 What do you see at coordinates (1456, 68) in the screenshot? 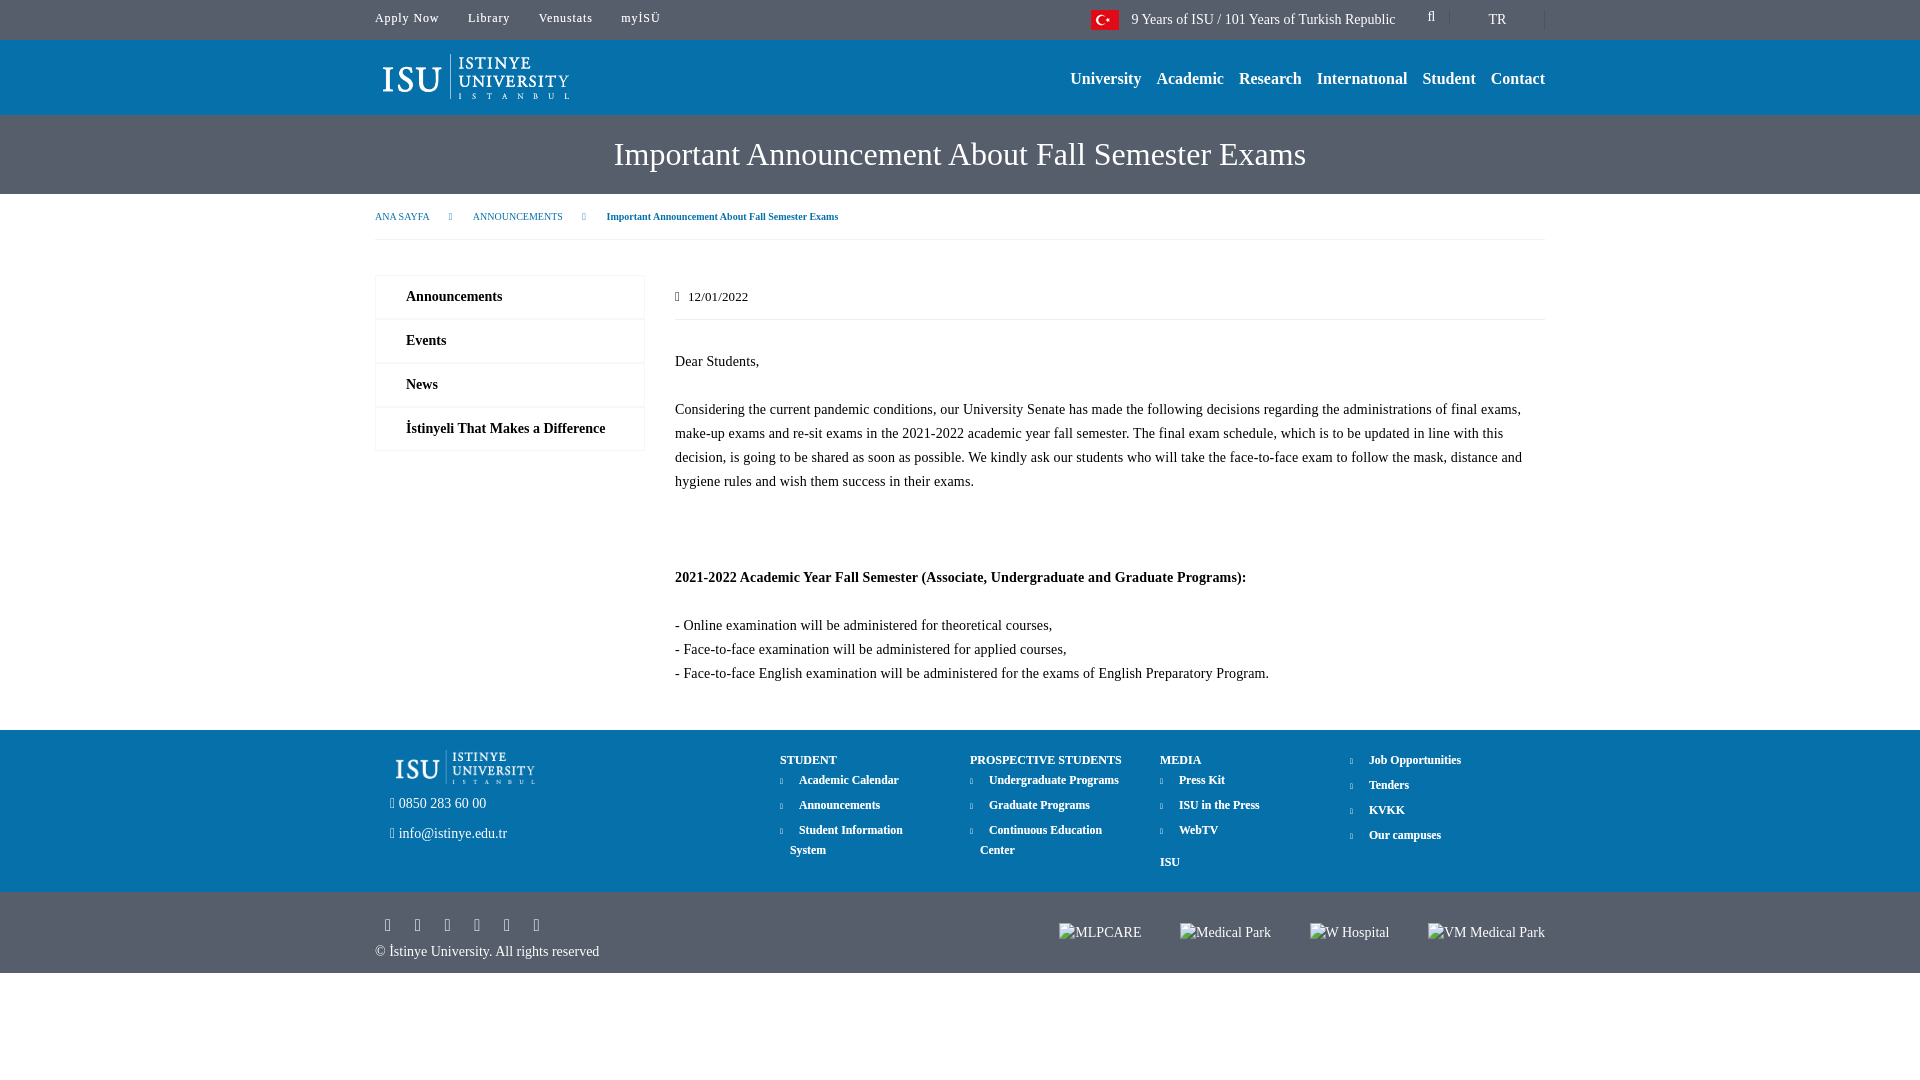
I see `Student` at bounding box center [1456, 68].